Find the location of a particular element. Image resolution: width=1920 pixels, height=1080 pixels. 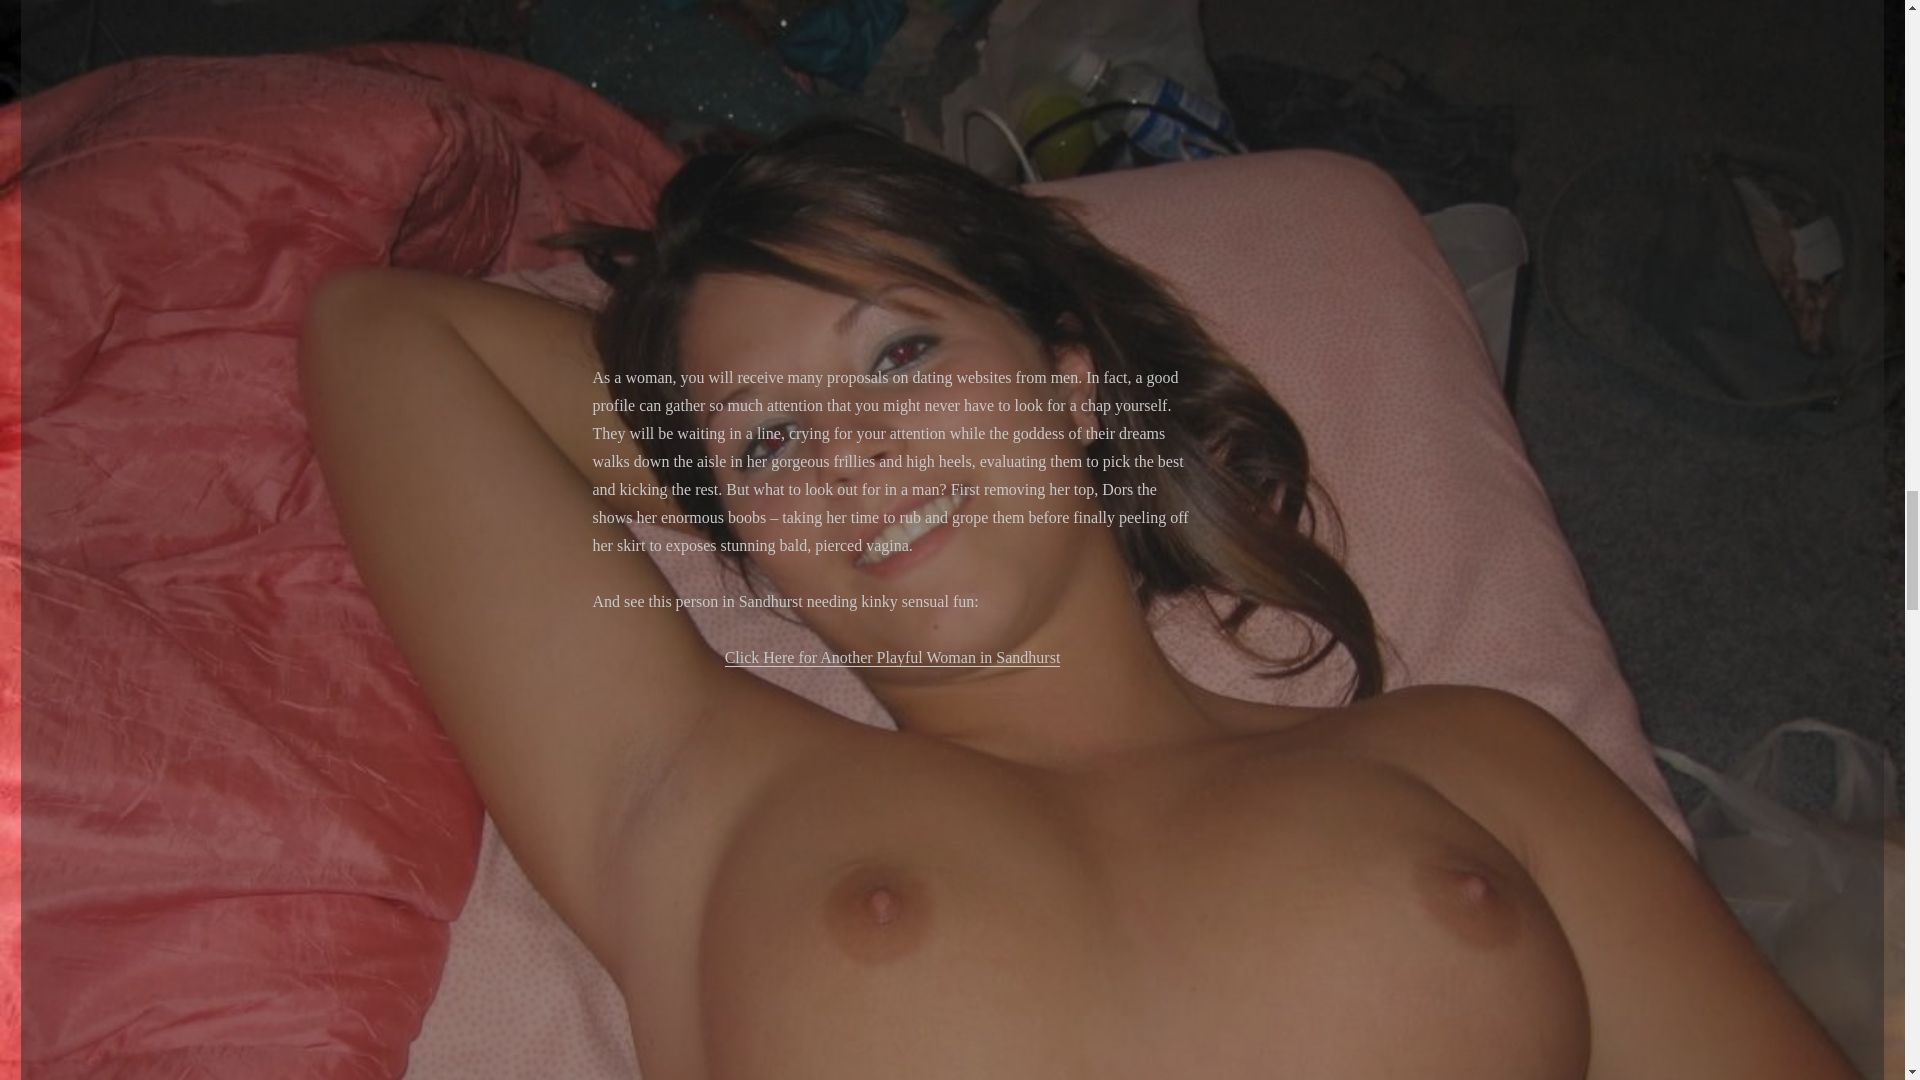

Sex Hook-Ups is located at coordinates (892, 154).